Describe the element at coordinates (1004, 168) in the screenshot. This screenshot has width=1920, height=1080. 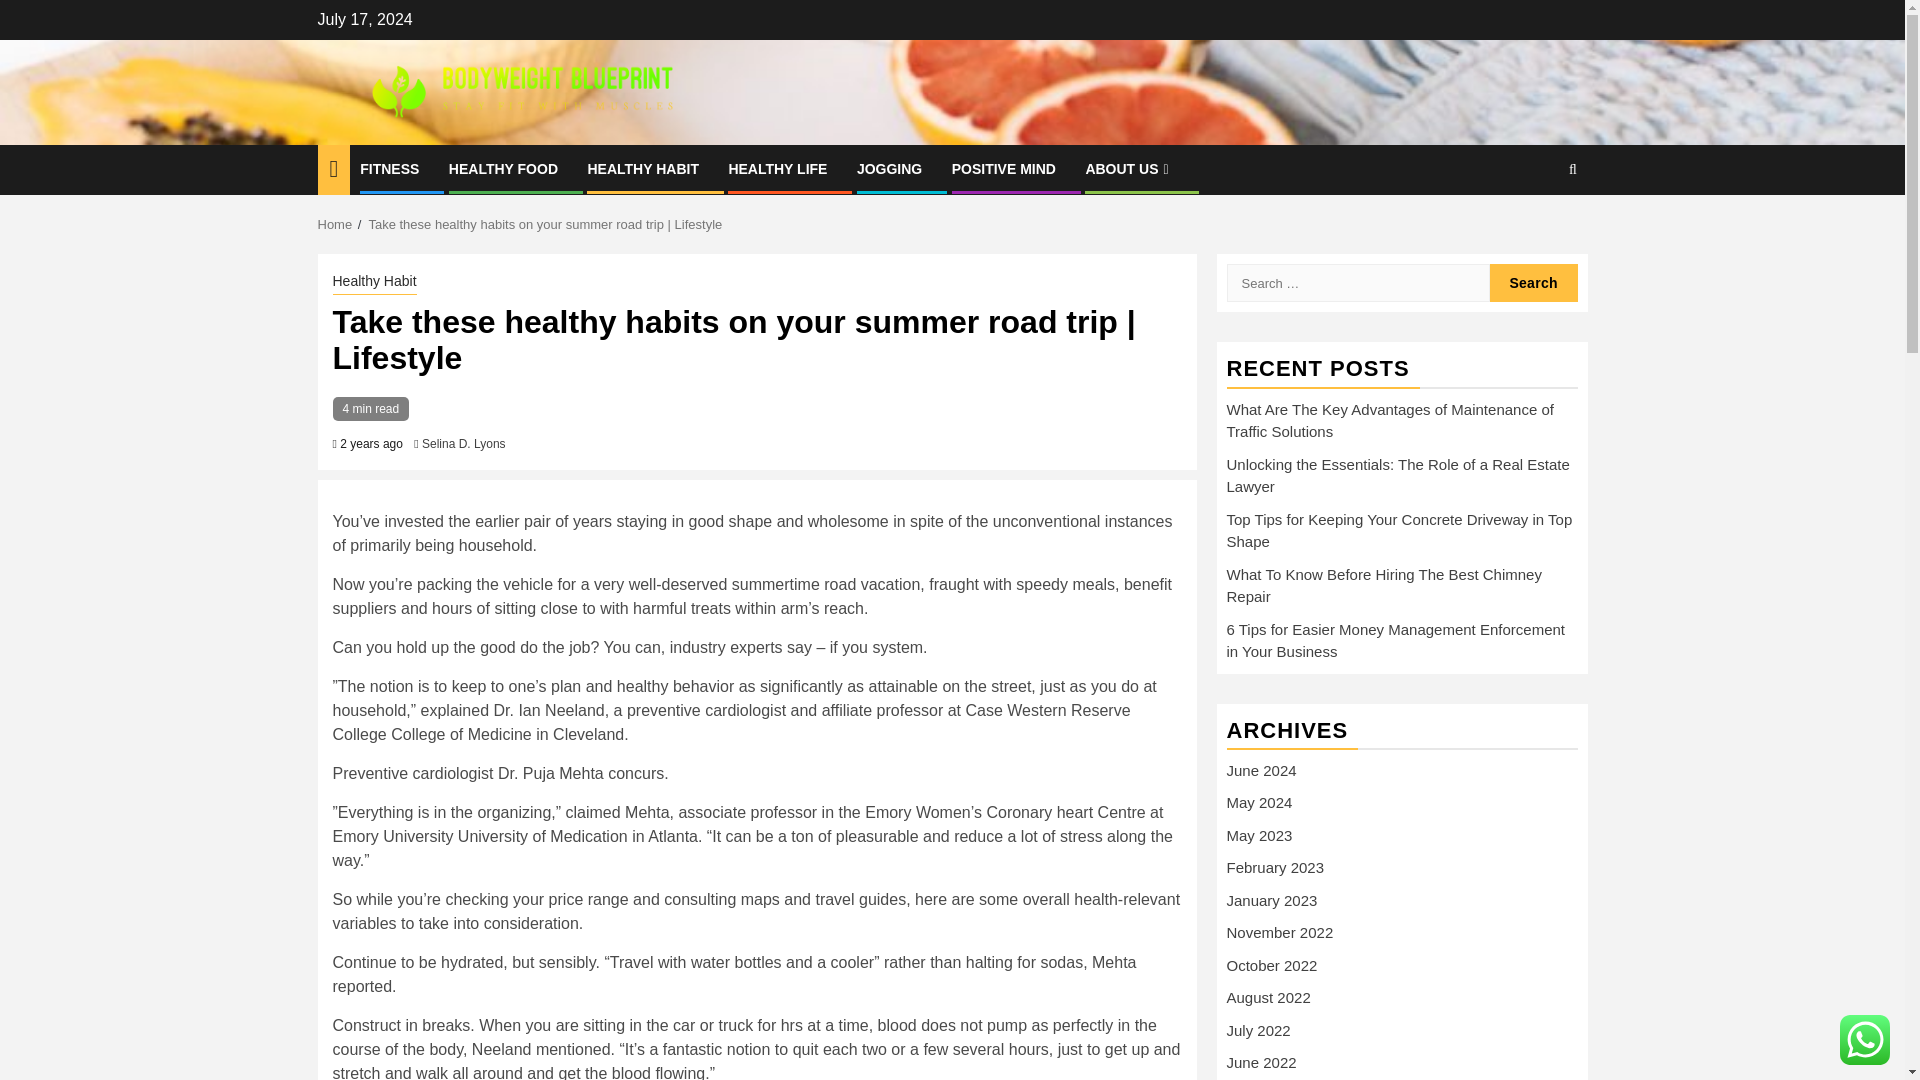
I see `POSITIVE MIND` at that location.